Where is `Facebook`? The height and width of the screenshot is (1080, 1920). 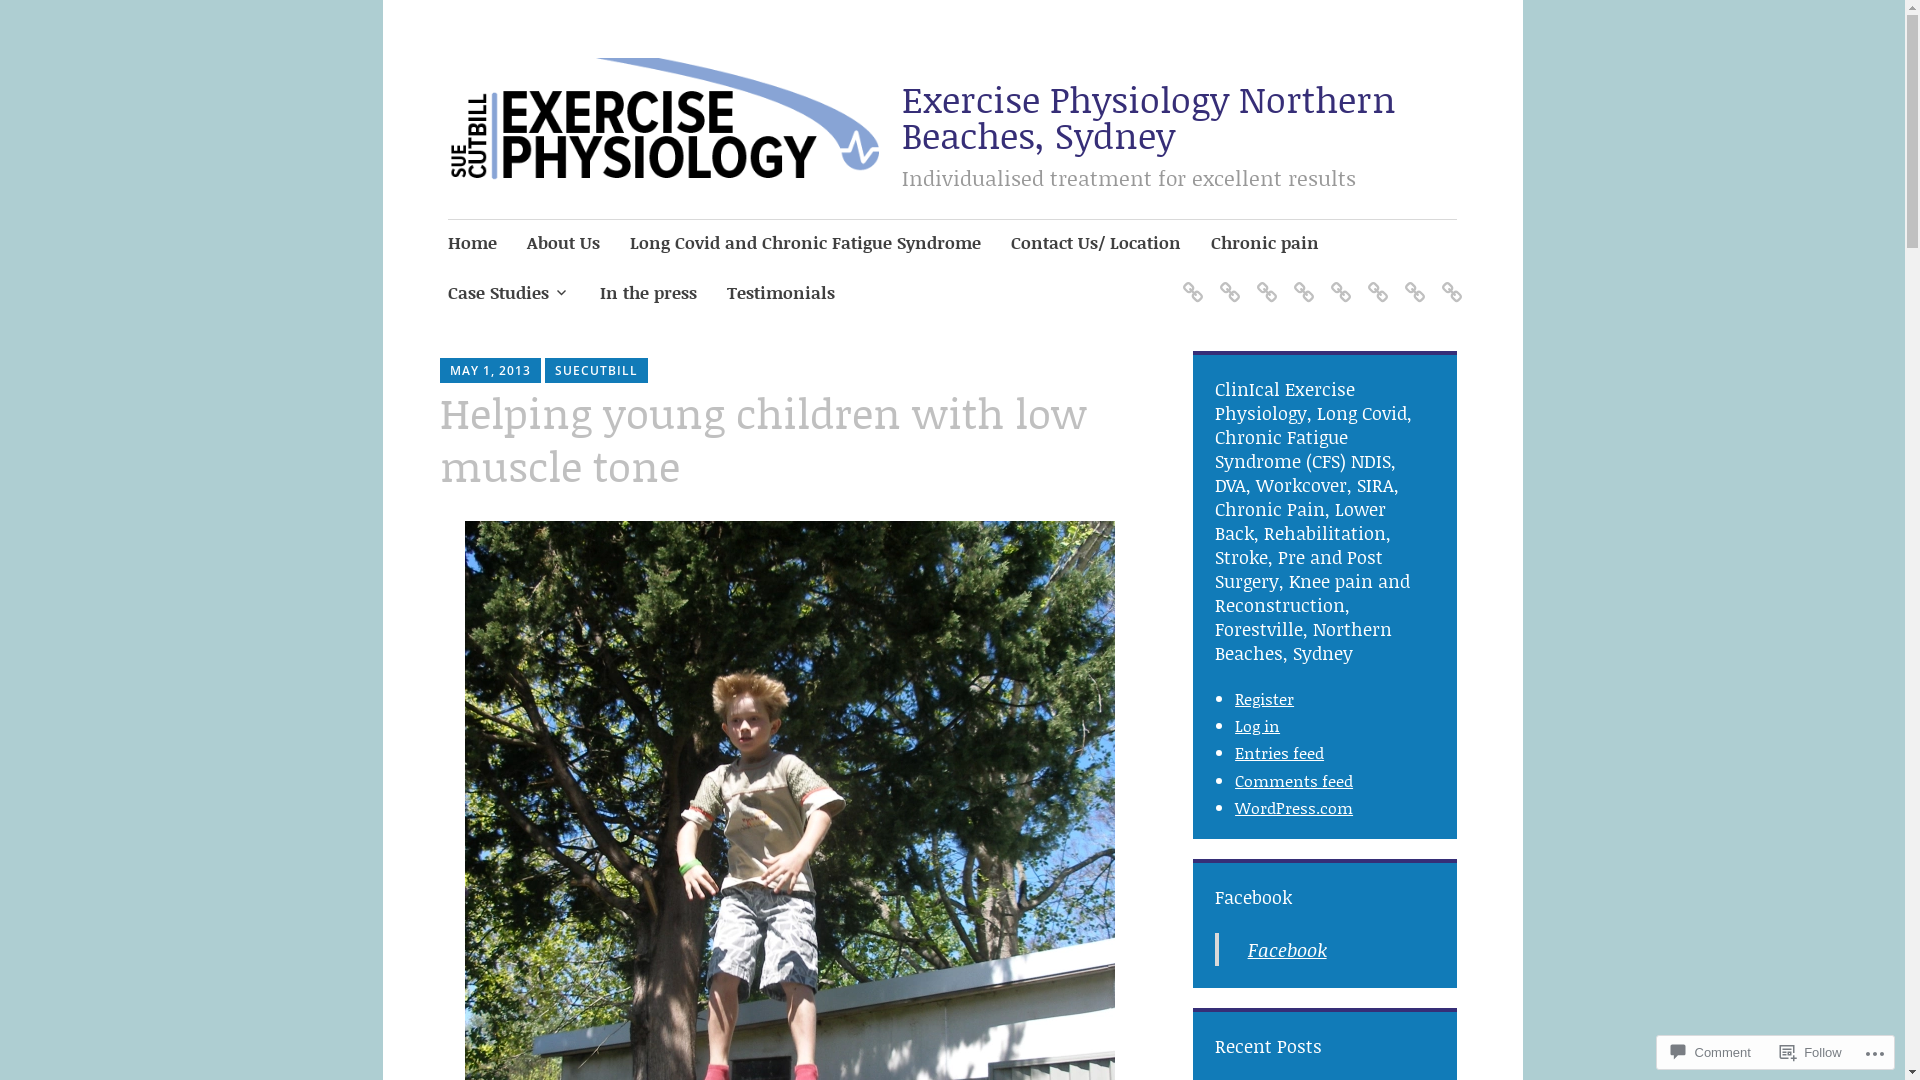
Facebook is located at coordinates (1288, 950).